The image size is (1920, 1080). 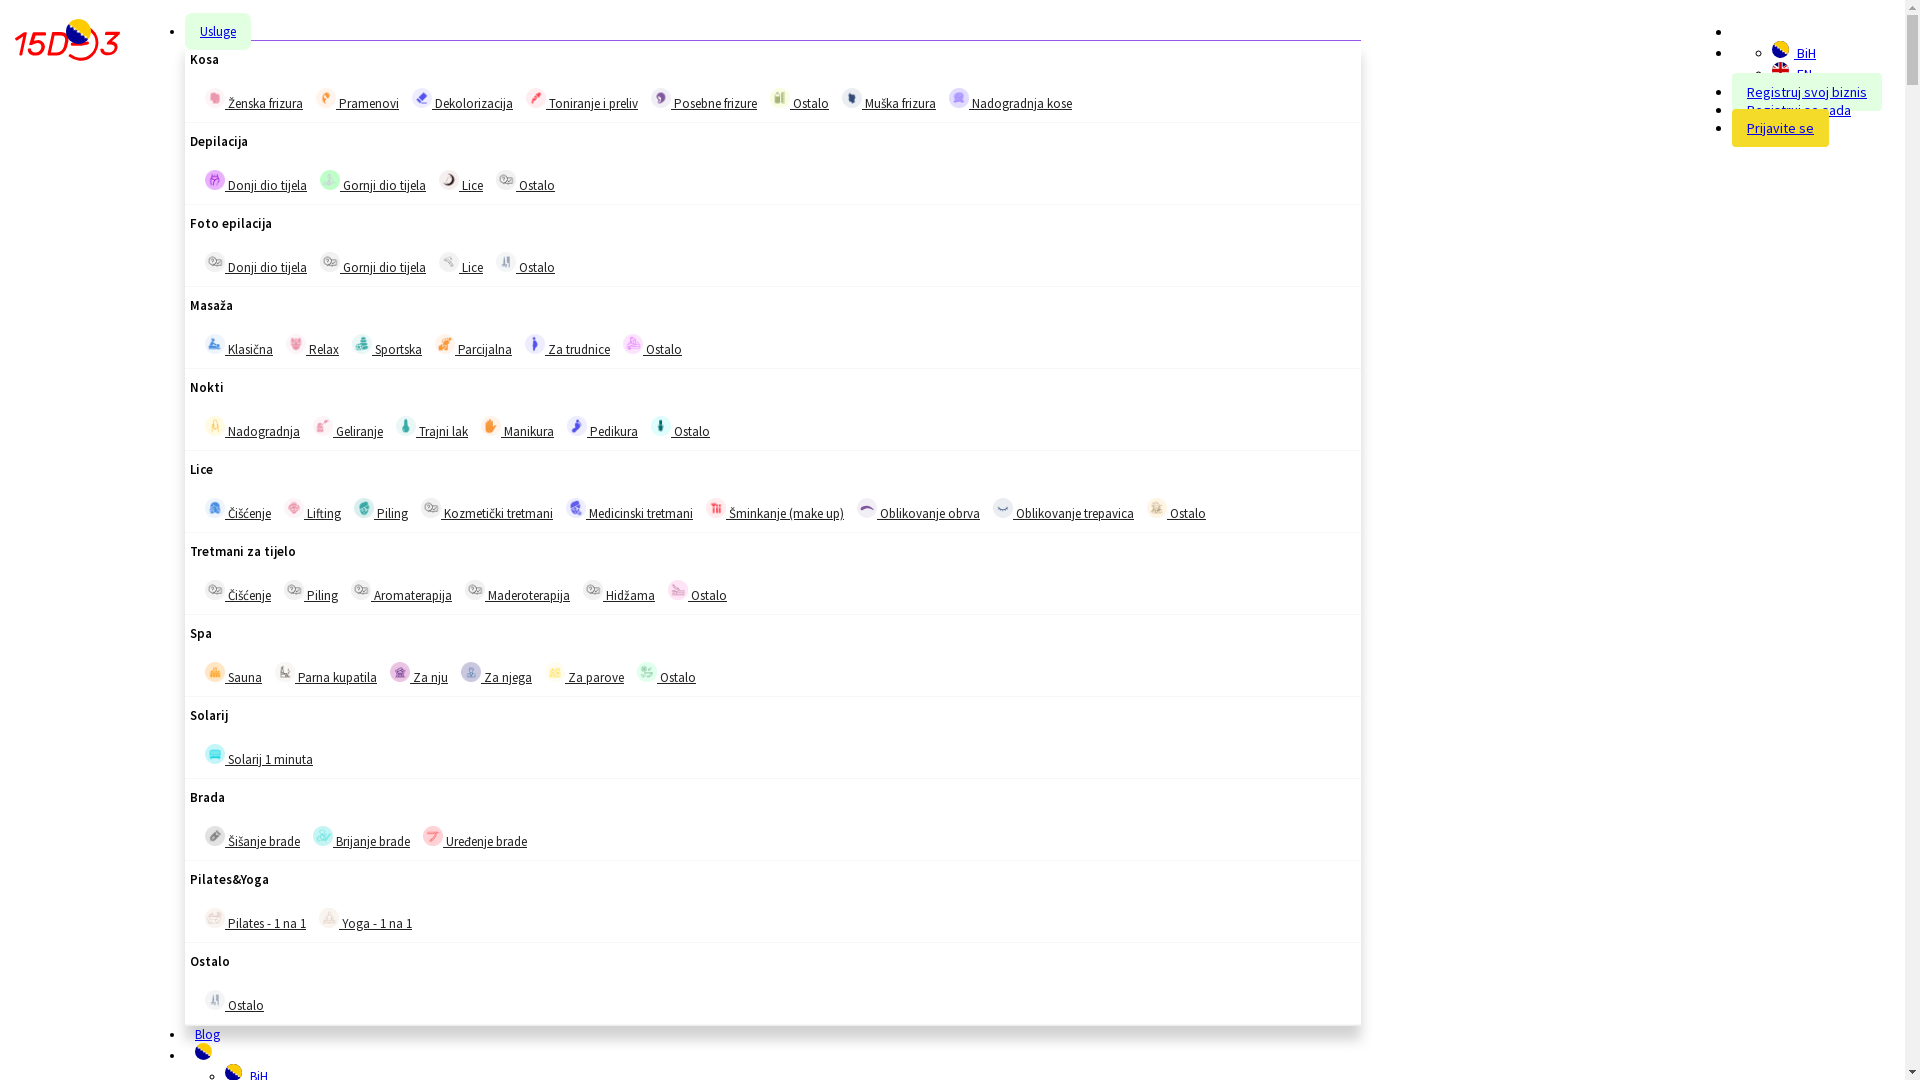 What do you see at coordinates (358, 100) in the screenshot?
I see `Pramenovi` at bounding box center [358, 100].